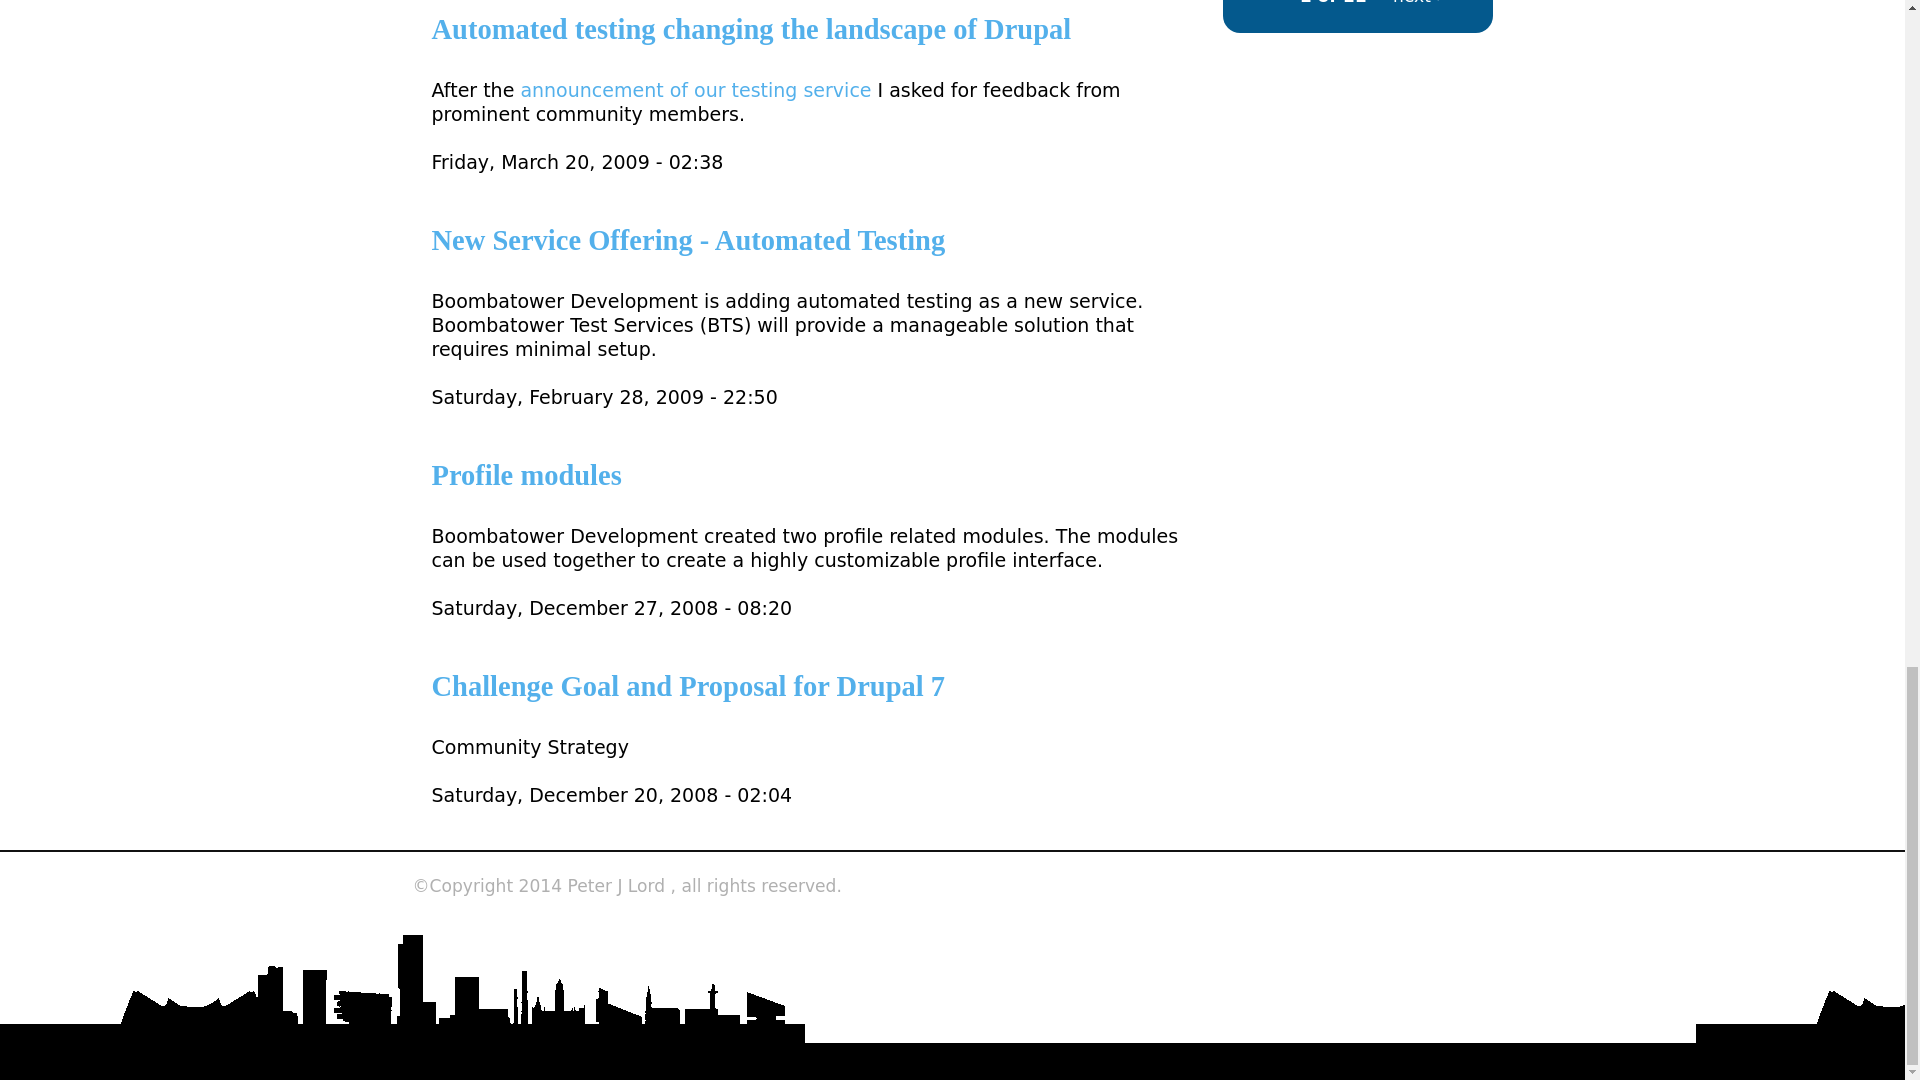  I want to click on announcement of our testing service, so click(696, 90).